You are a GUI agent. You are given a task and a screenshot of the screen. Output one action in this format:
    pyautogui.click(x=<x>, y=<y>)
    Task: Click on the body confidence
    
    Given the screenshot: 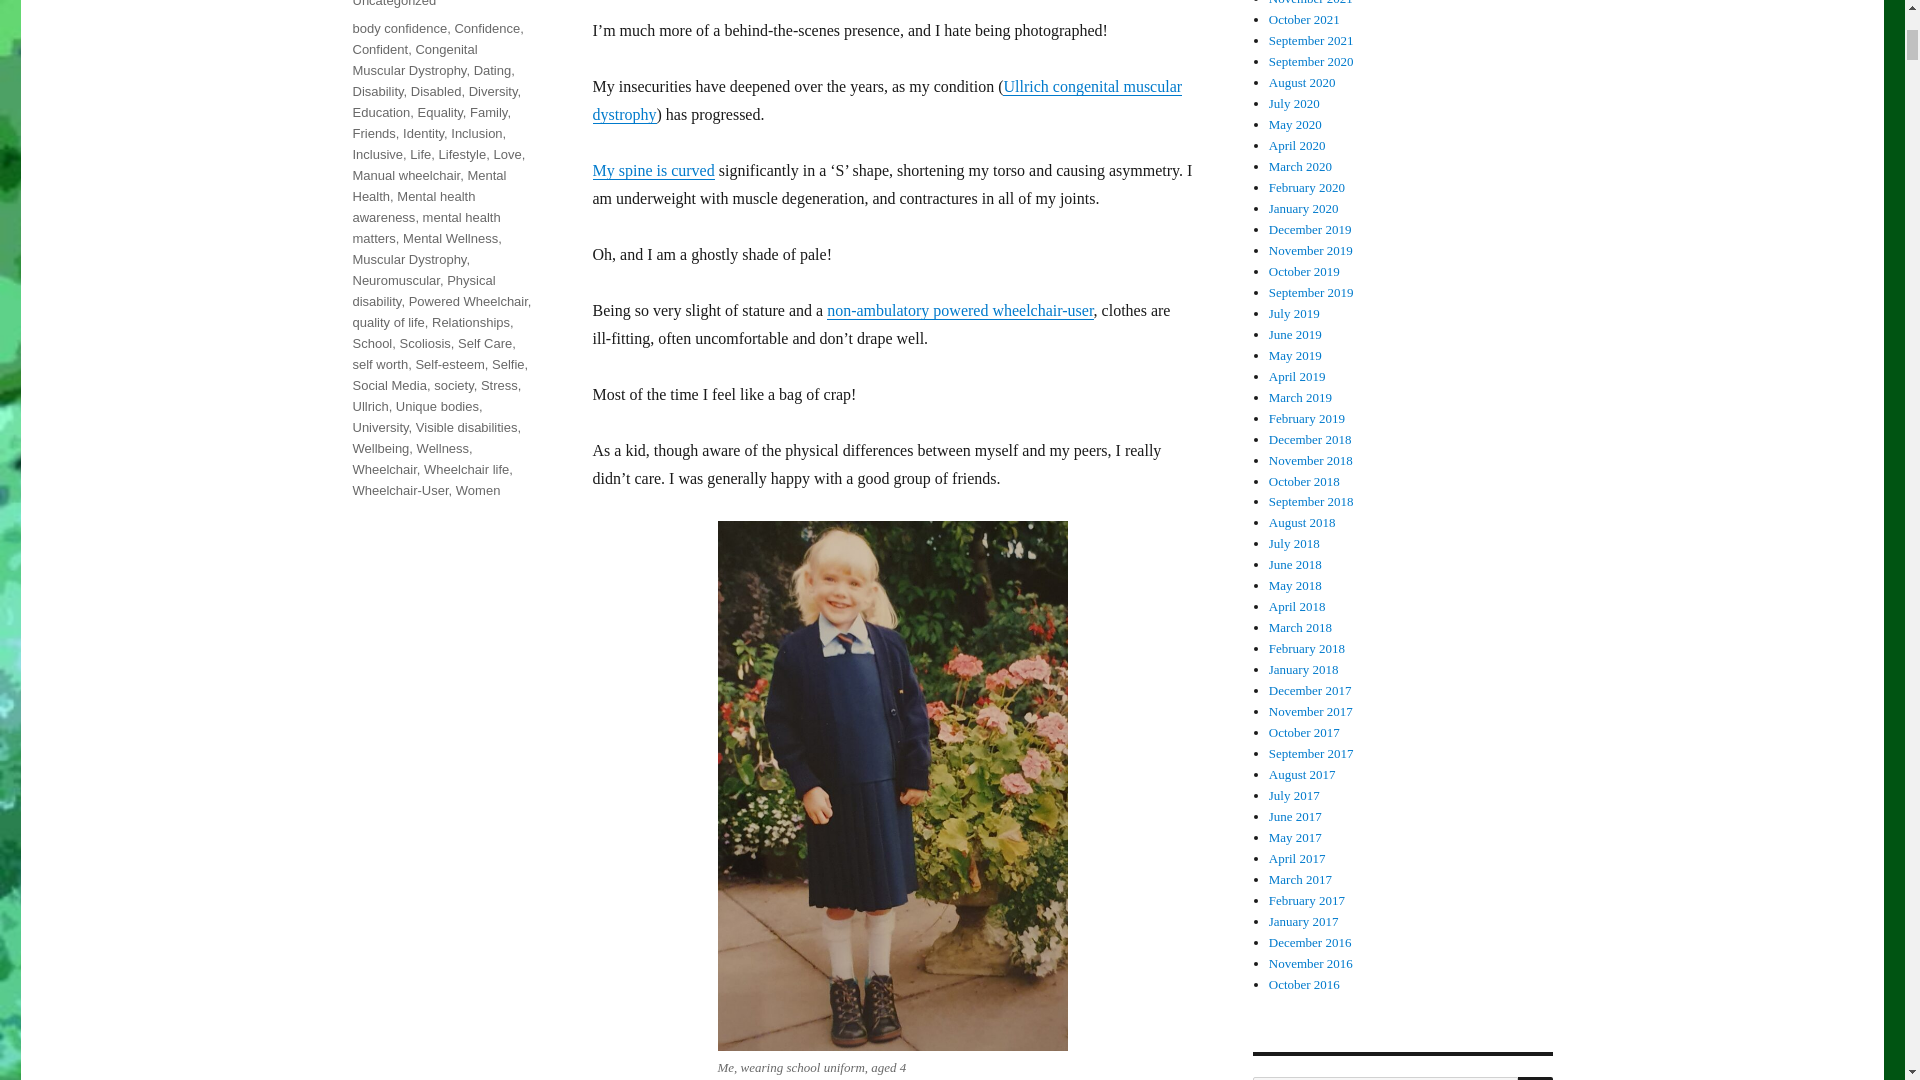 What is the action you would take?
    pyautogui.click(x=399, y=28)
    